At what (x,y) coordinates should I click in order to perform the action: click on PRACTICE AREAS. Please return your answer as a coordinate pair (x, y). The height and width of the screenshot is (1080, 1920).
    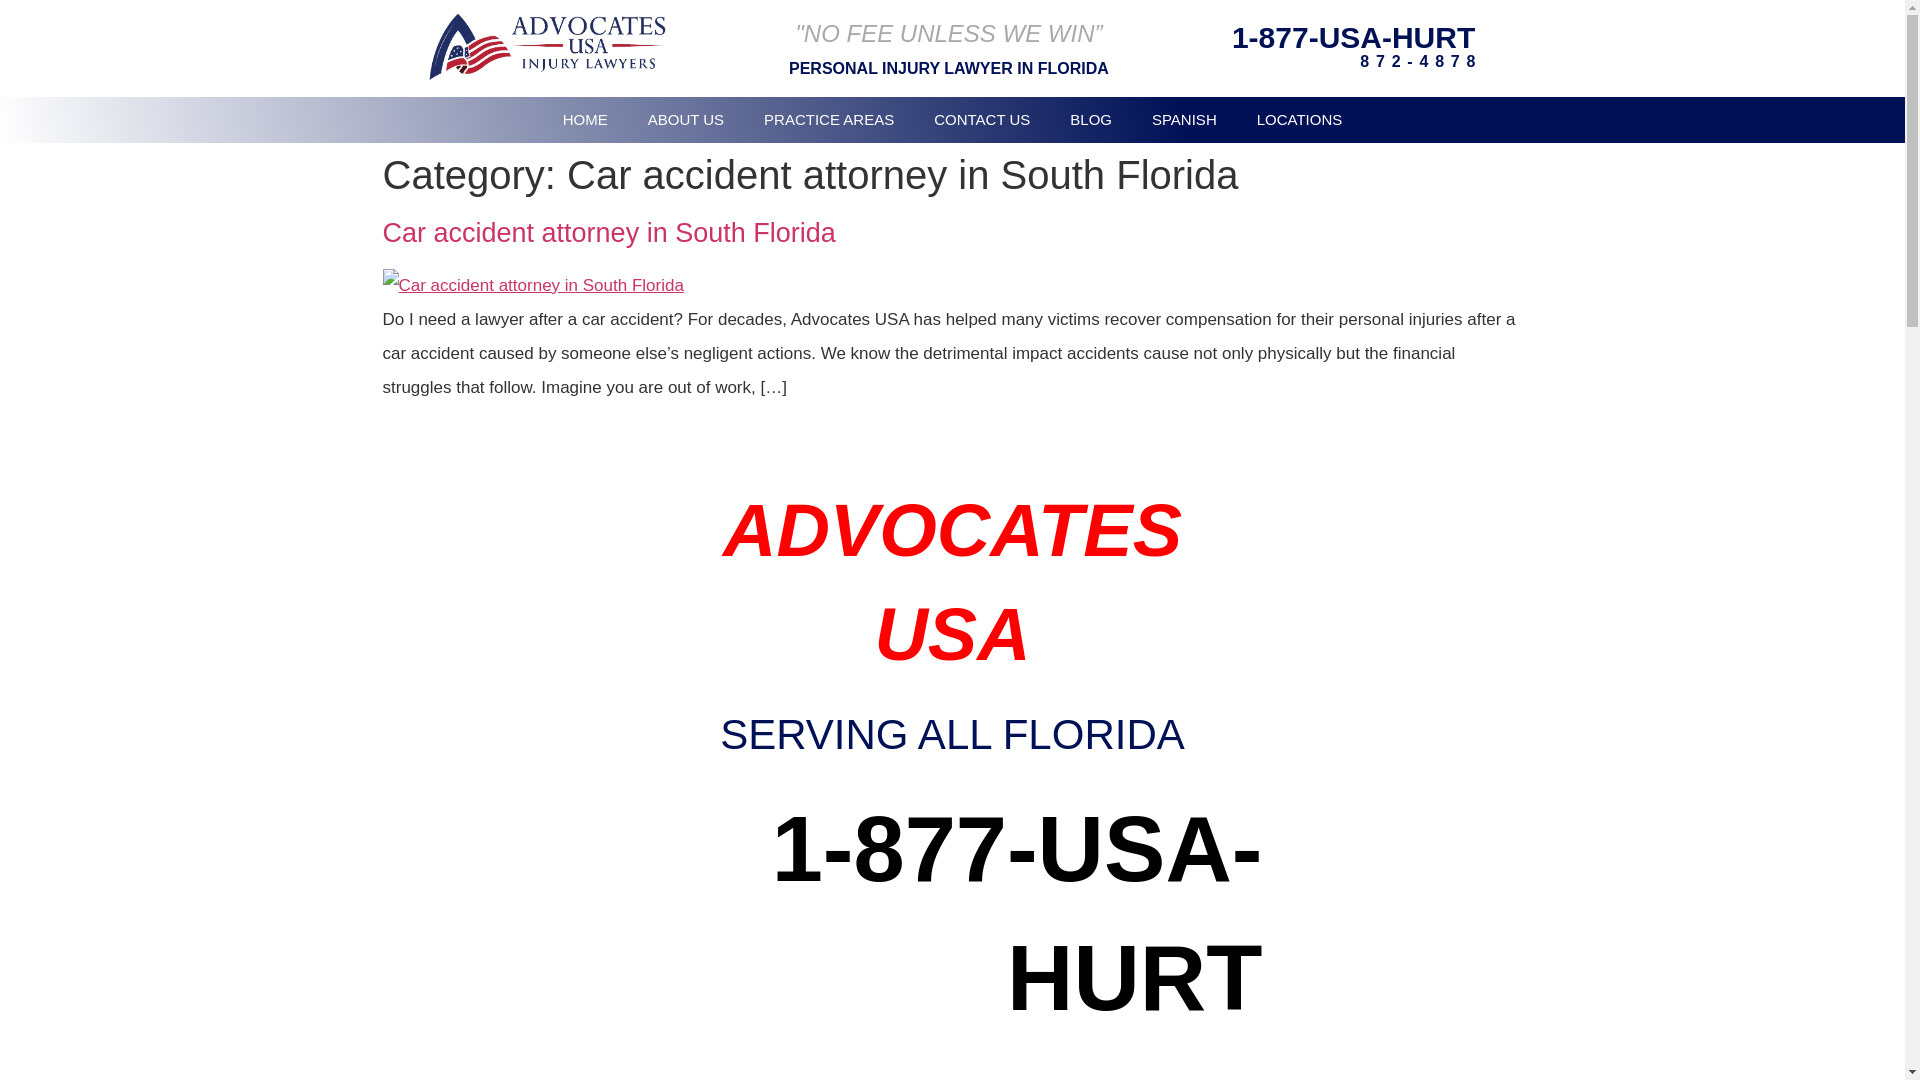
    Looking at the image, I should click on (828, 119).